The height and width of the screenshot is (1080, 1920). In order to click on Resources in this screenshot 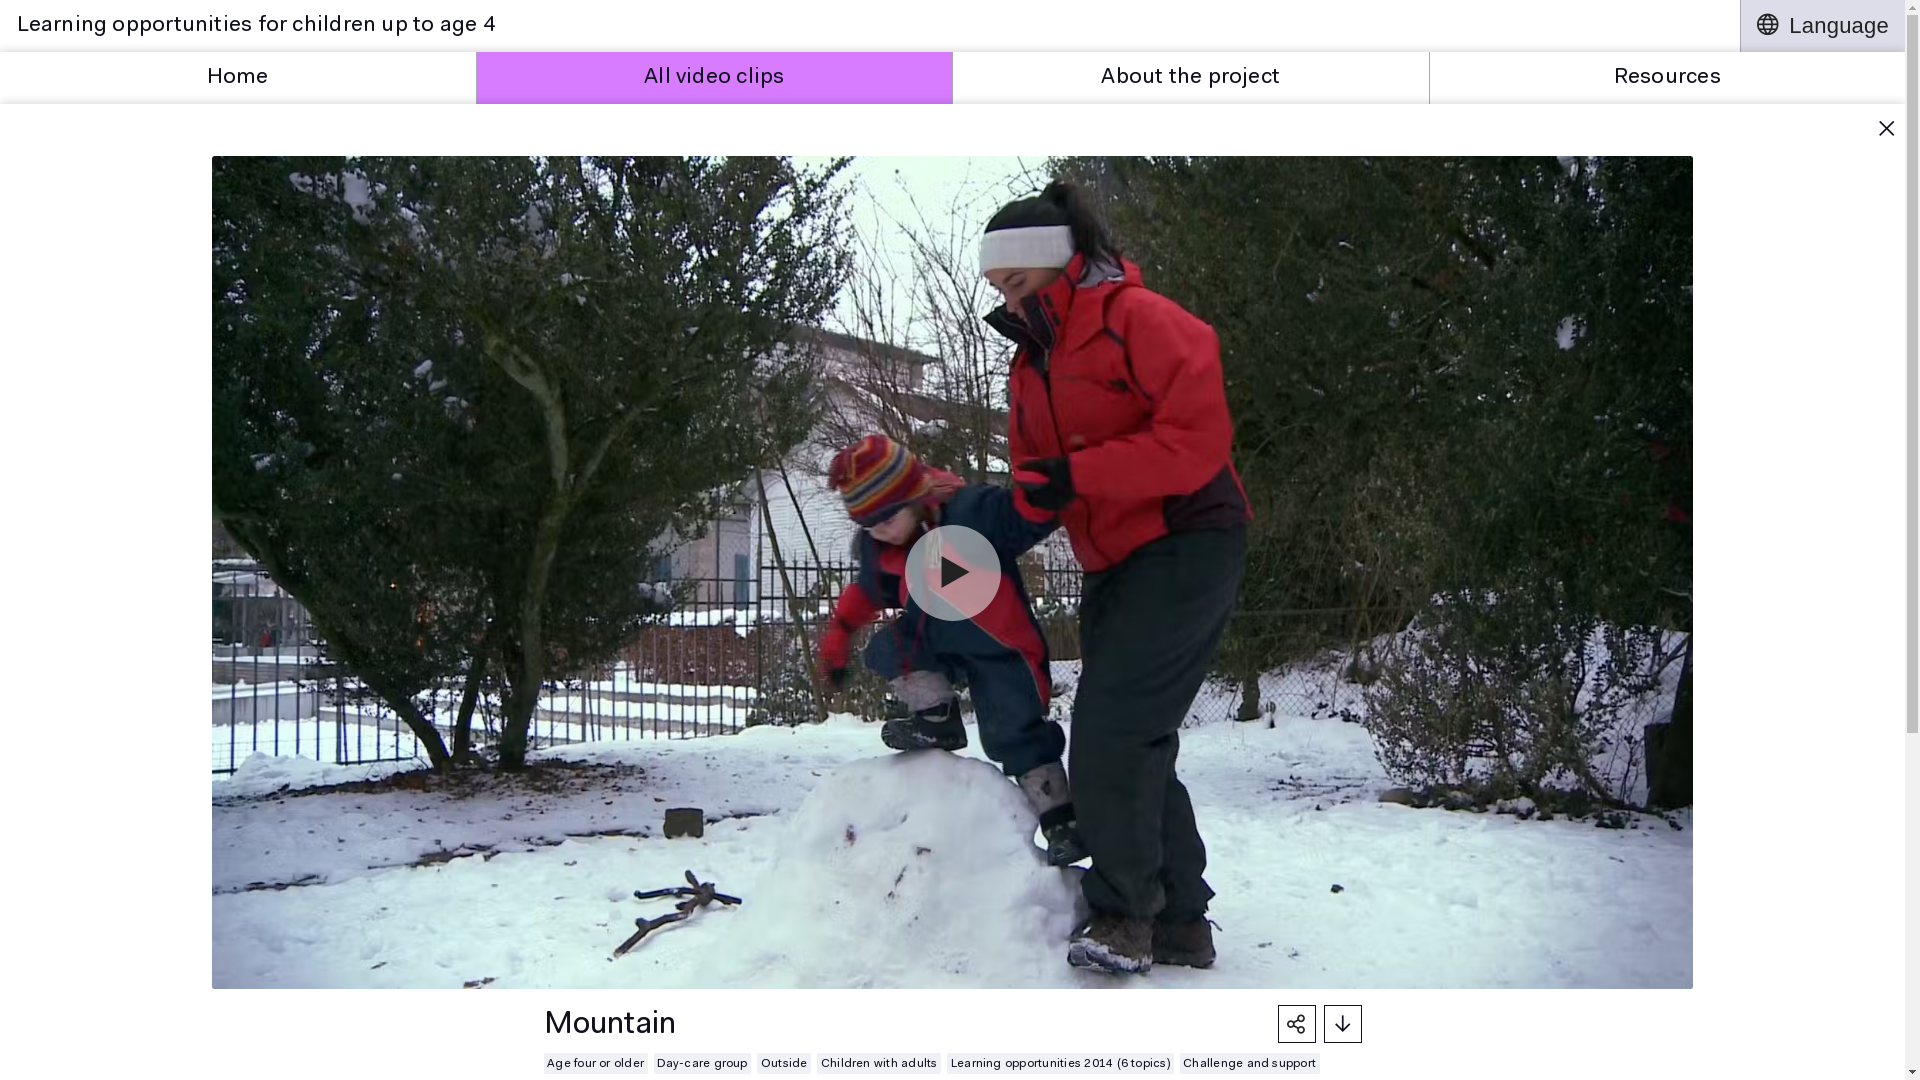, I will do `click(1668, 78)`.